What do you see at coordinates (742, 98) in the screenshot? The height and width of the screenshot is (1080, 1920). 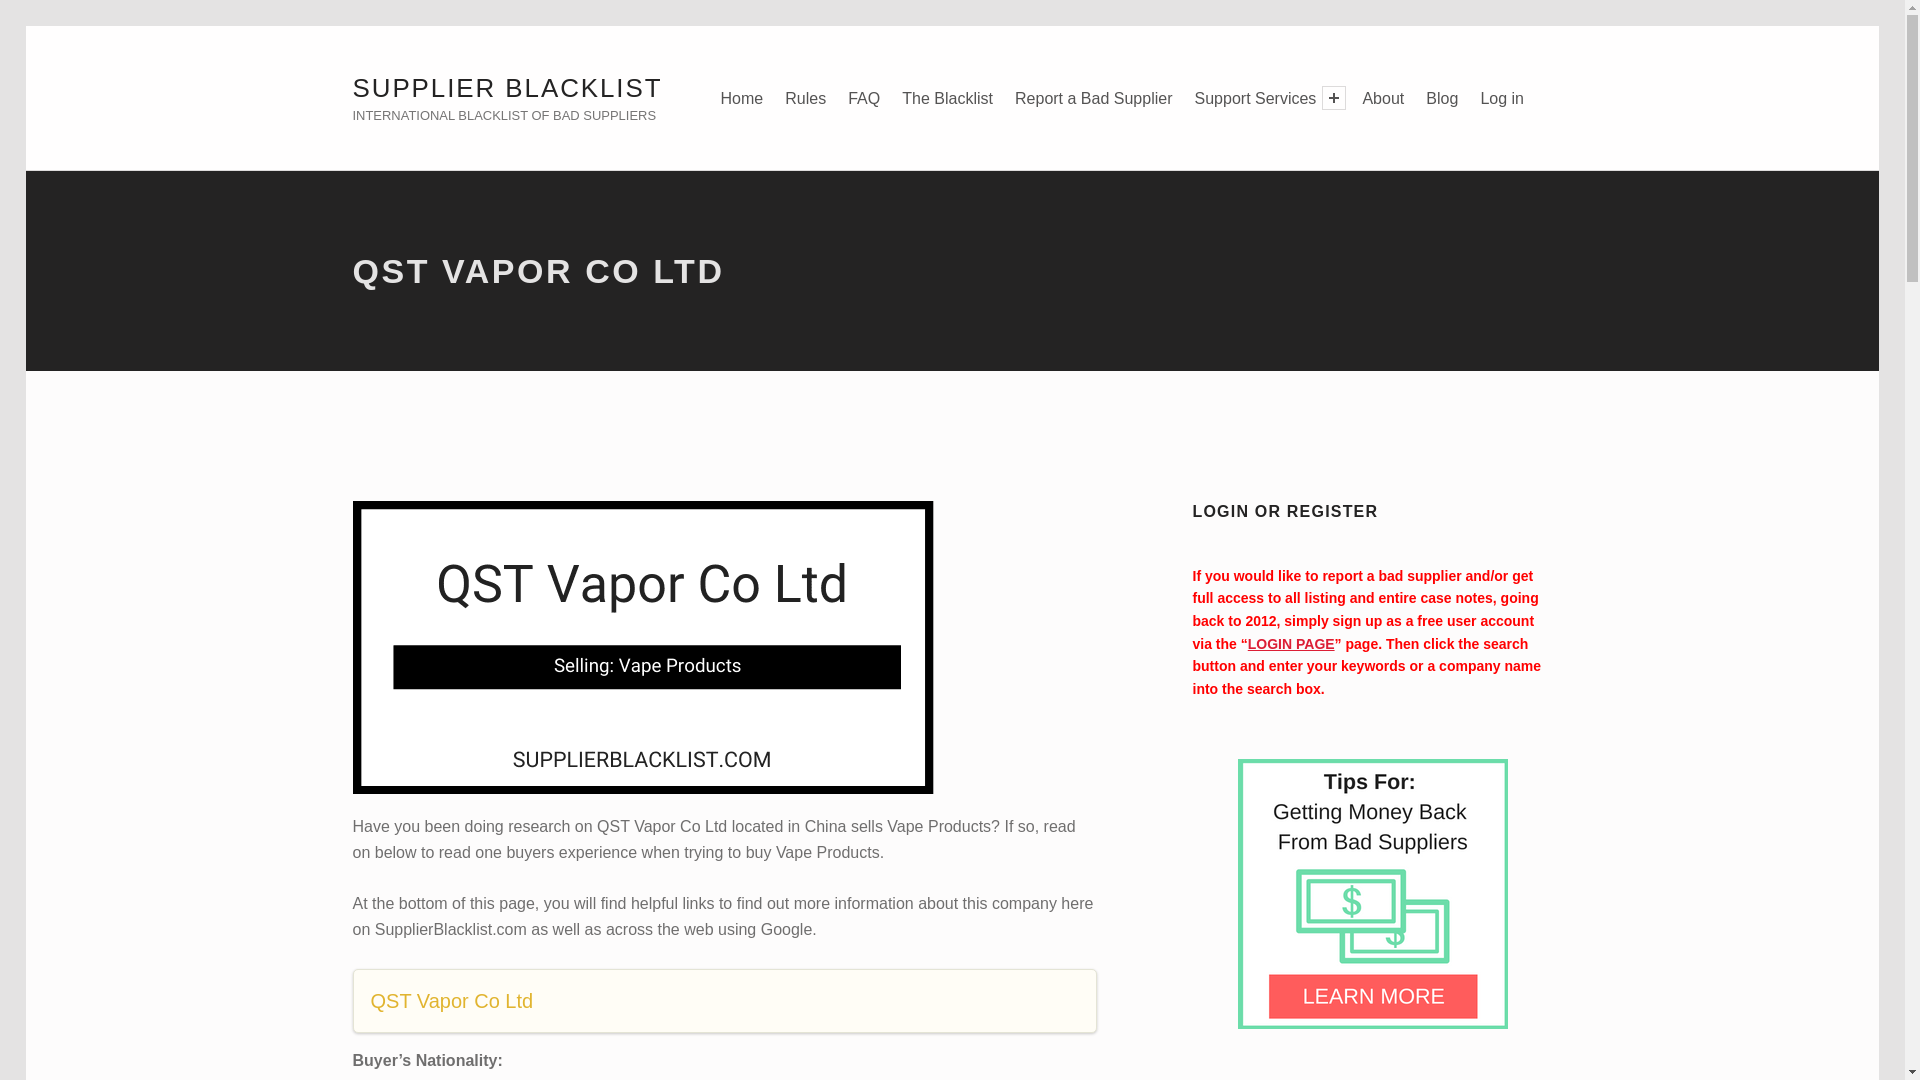 I see `Home` at bounding box center [742, 98].